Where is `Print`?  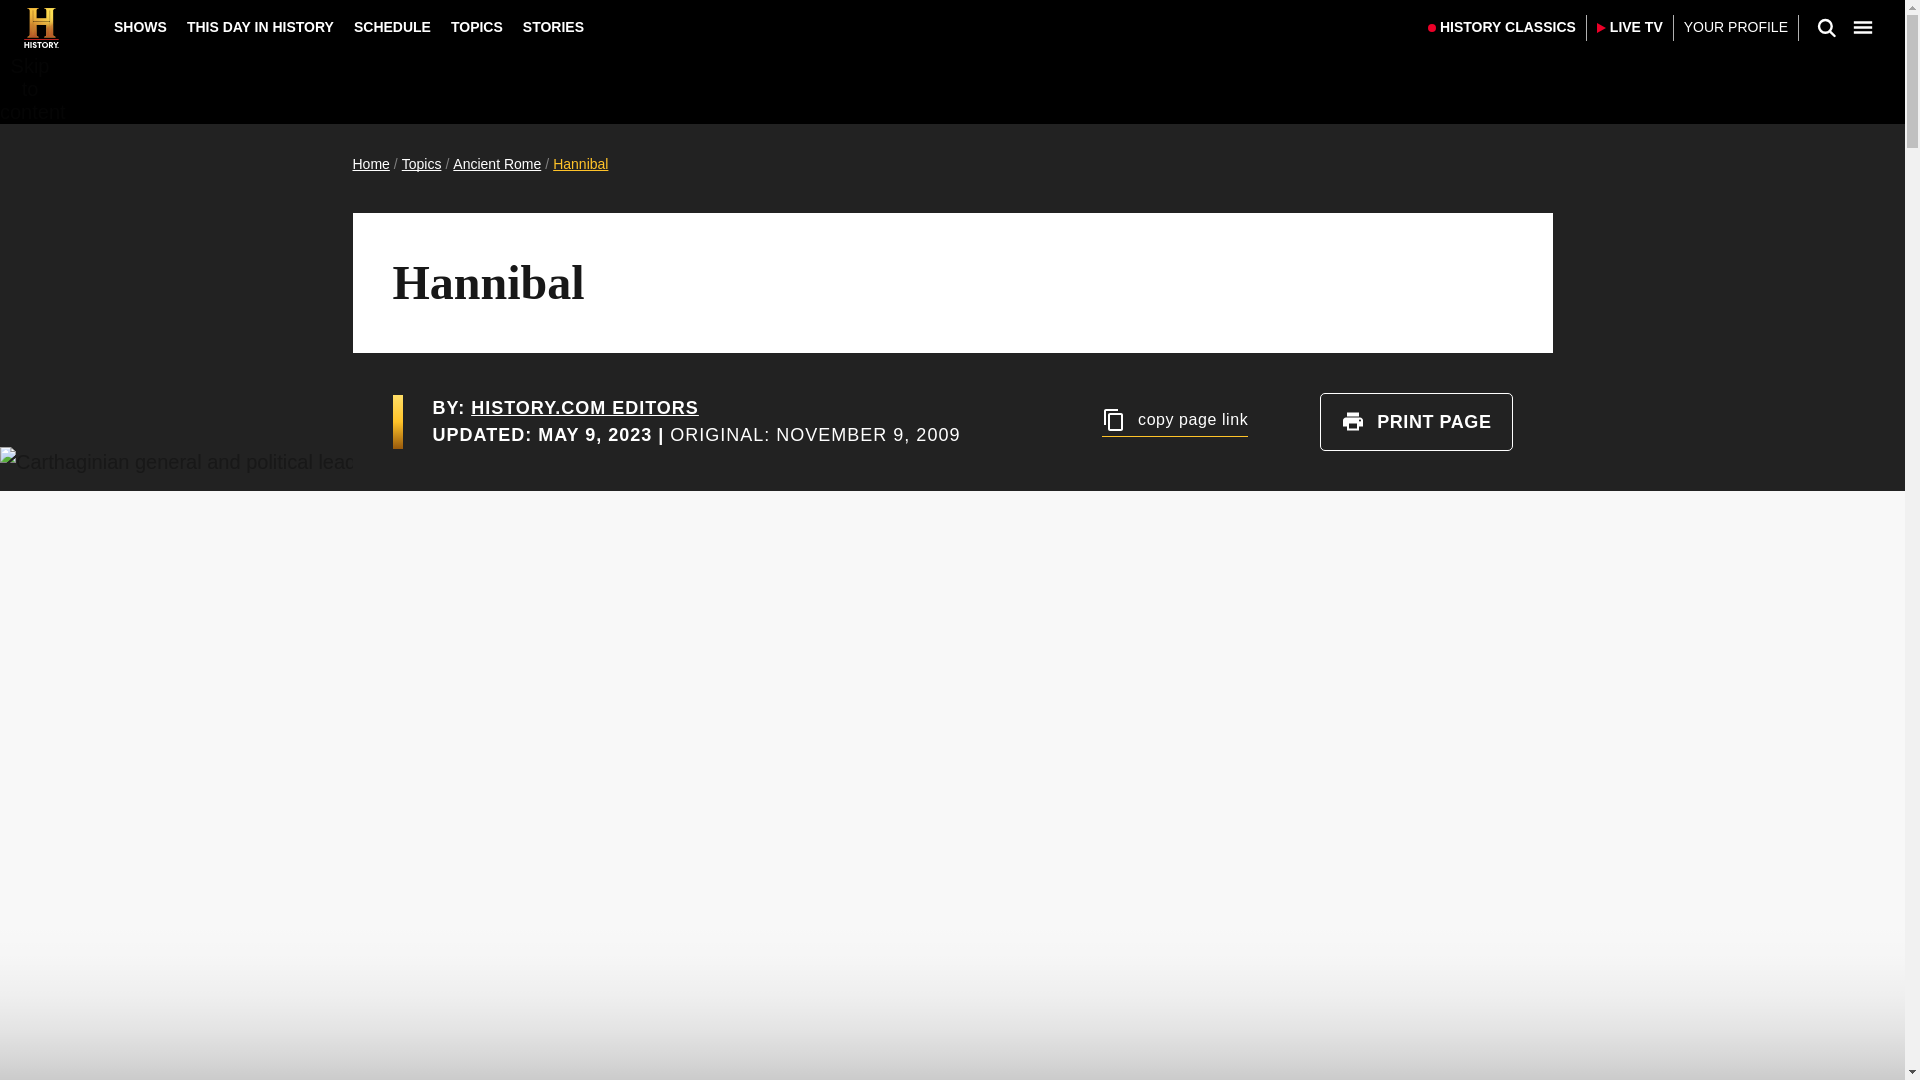
Print is located at coordinates (1352, 422).